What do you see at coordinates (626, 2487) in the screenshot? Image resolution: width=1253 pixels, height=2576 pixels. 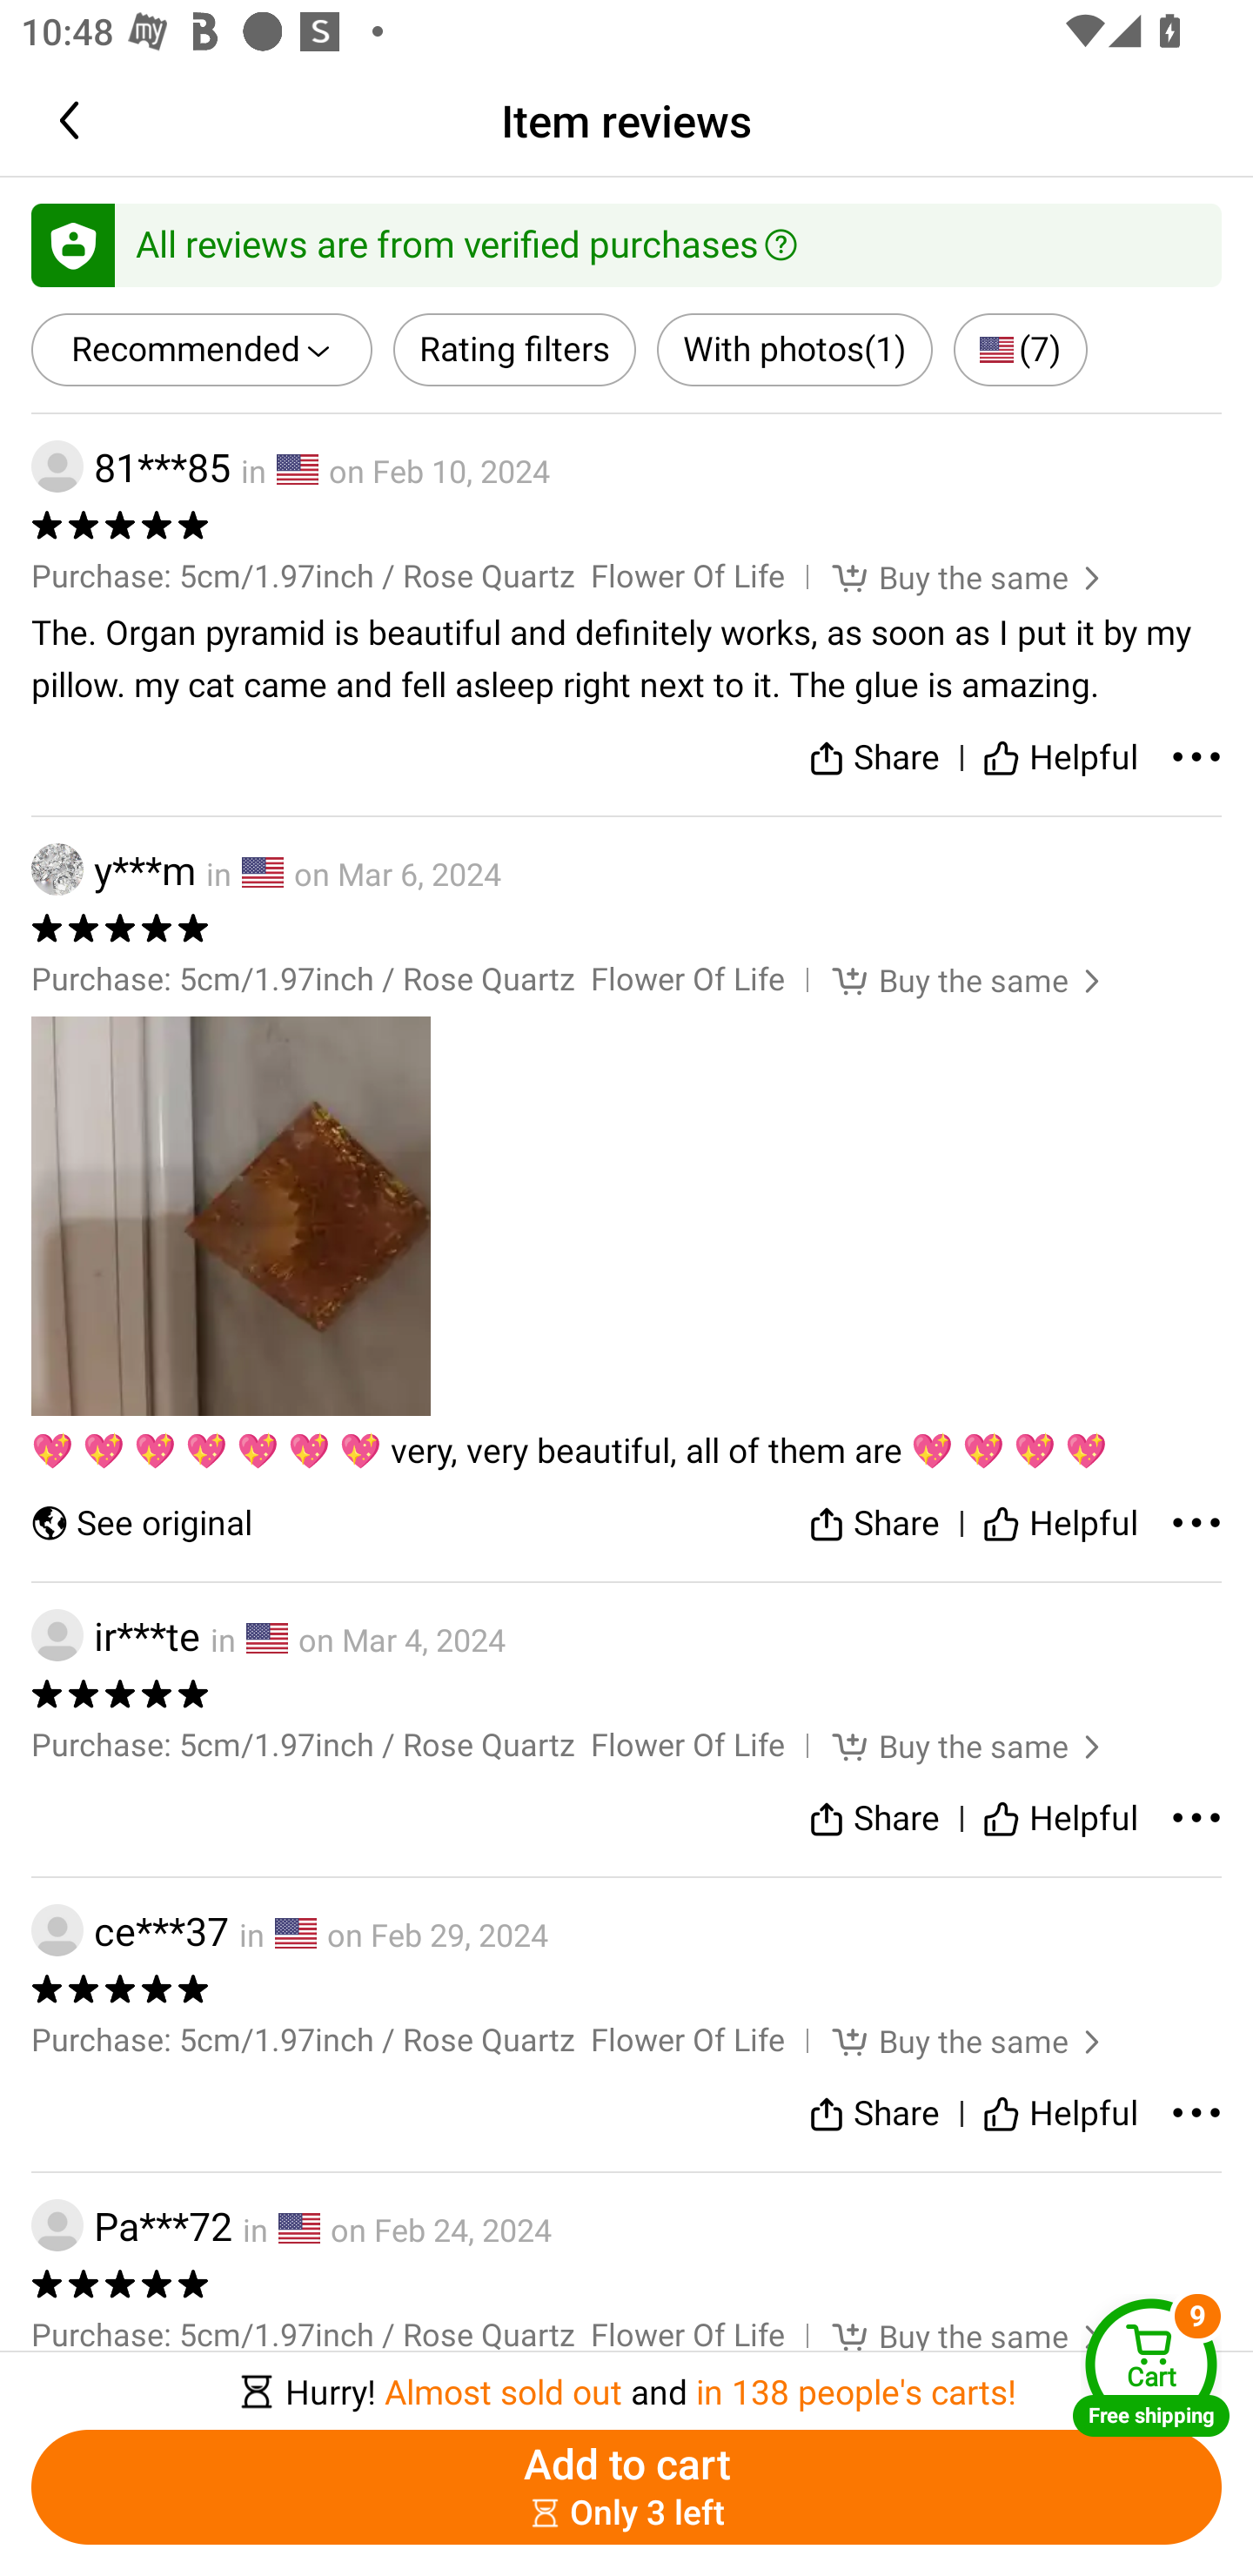 I see `Add to cart ￼￼Only 3 left` at bounding box center [626, 2487].